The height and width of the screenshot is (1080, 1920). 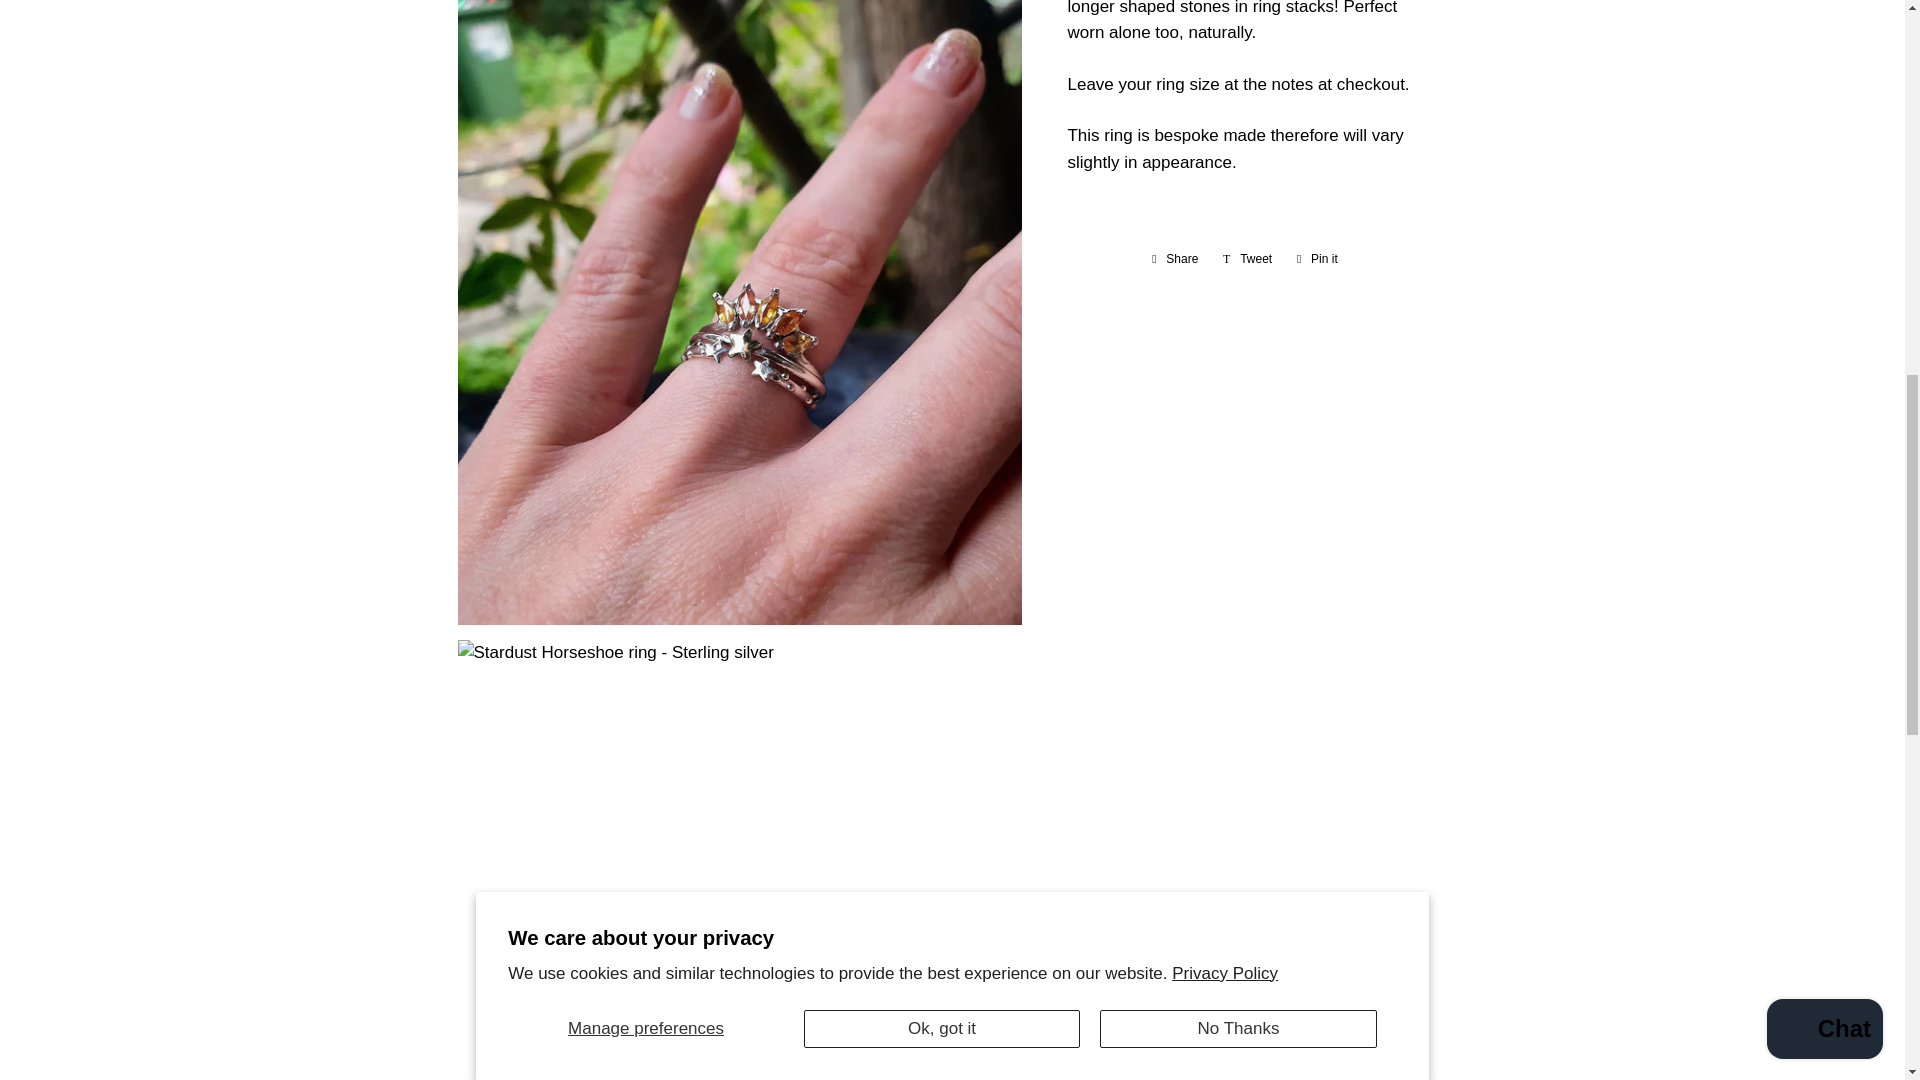 What do you see at coordinates (1174, 259) in the screenshot?
I see `Share on Facebook` at bounding box center [1174, 259].